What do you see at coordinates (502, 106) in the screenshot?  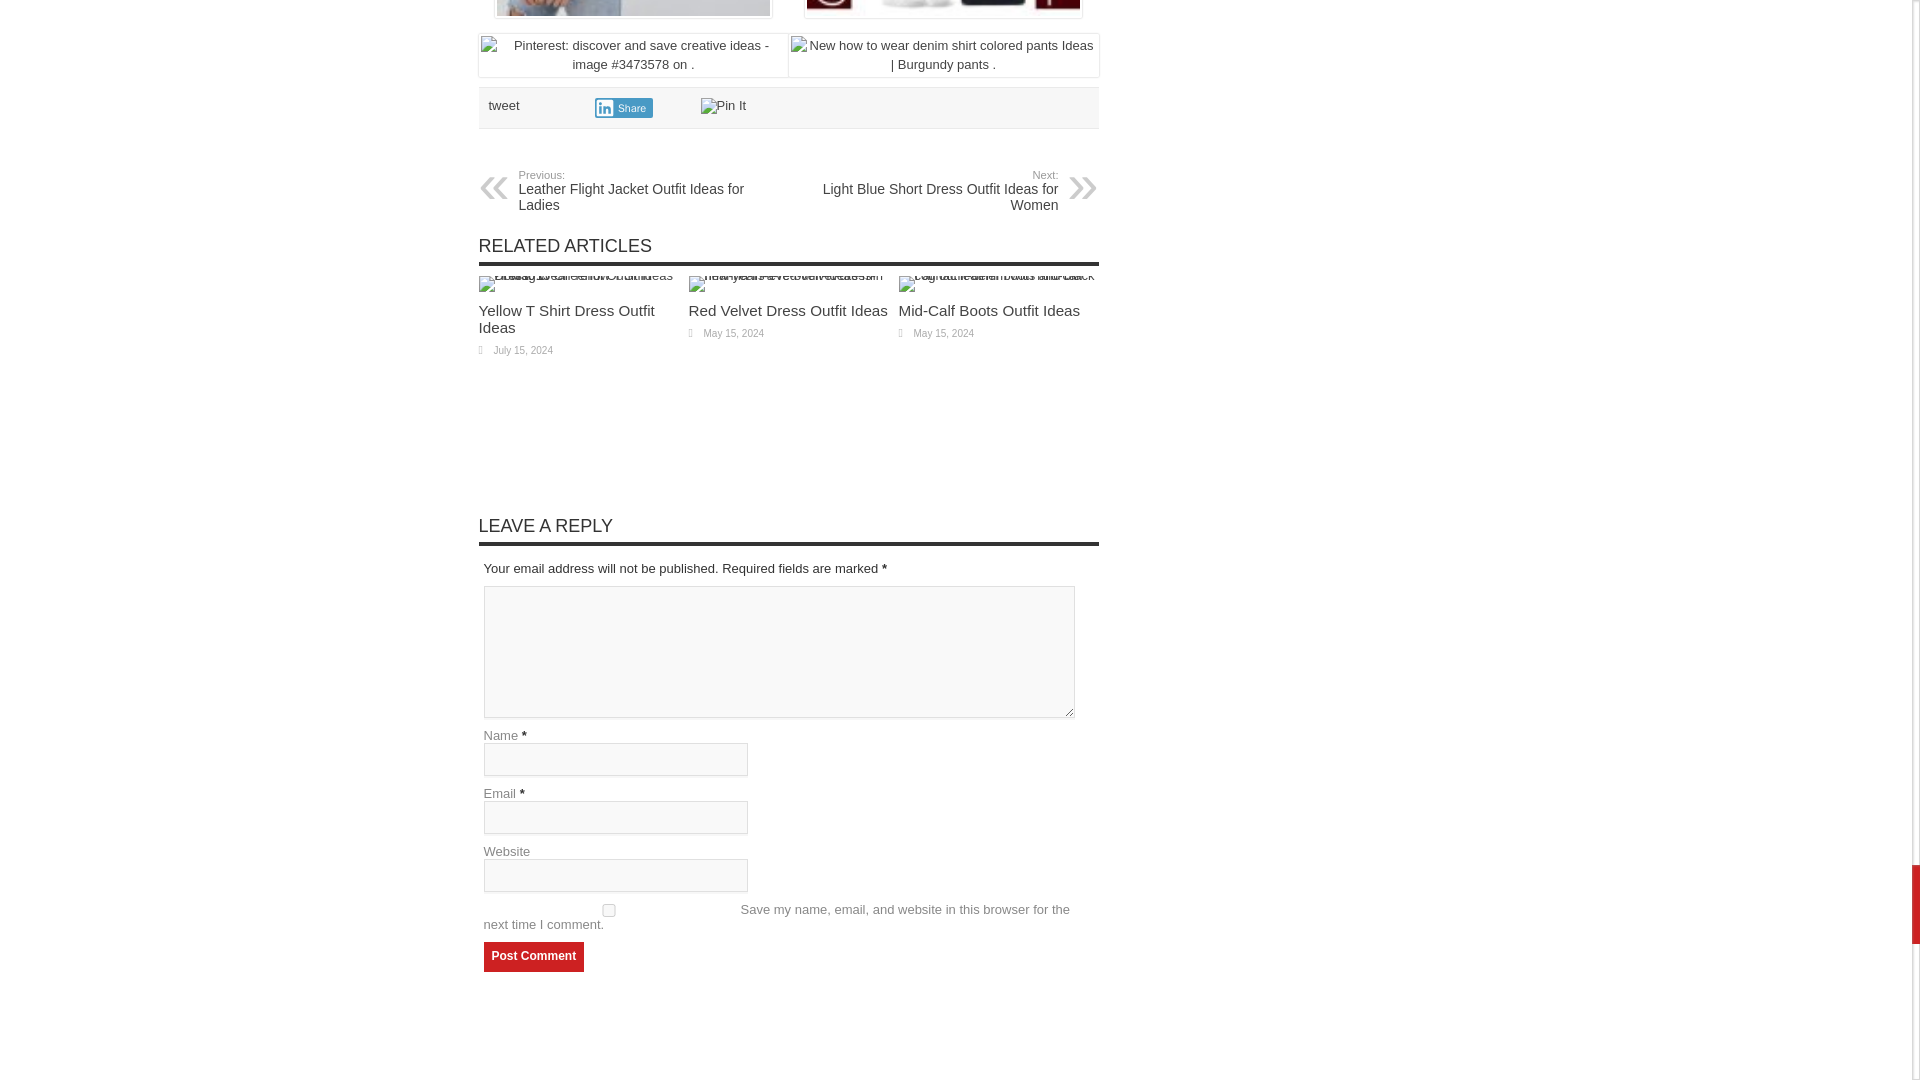 I see `tweet` at bounding box center [502, 106].